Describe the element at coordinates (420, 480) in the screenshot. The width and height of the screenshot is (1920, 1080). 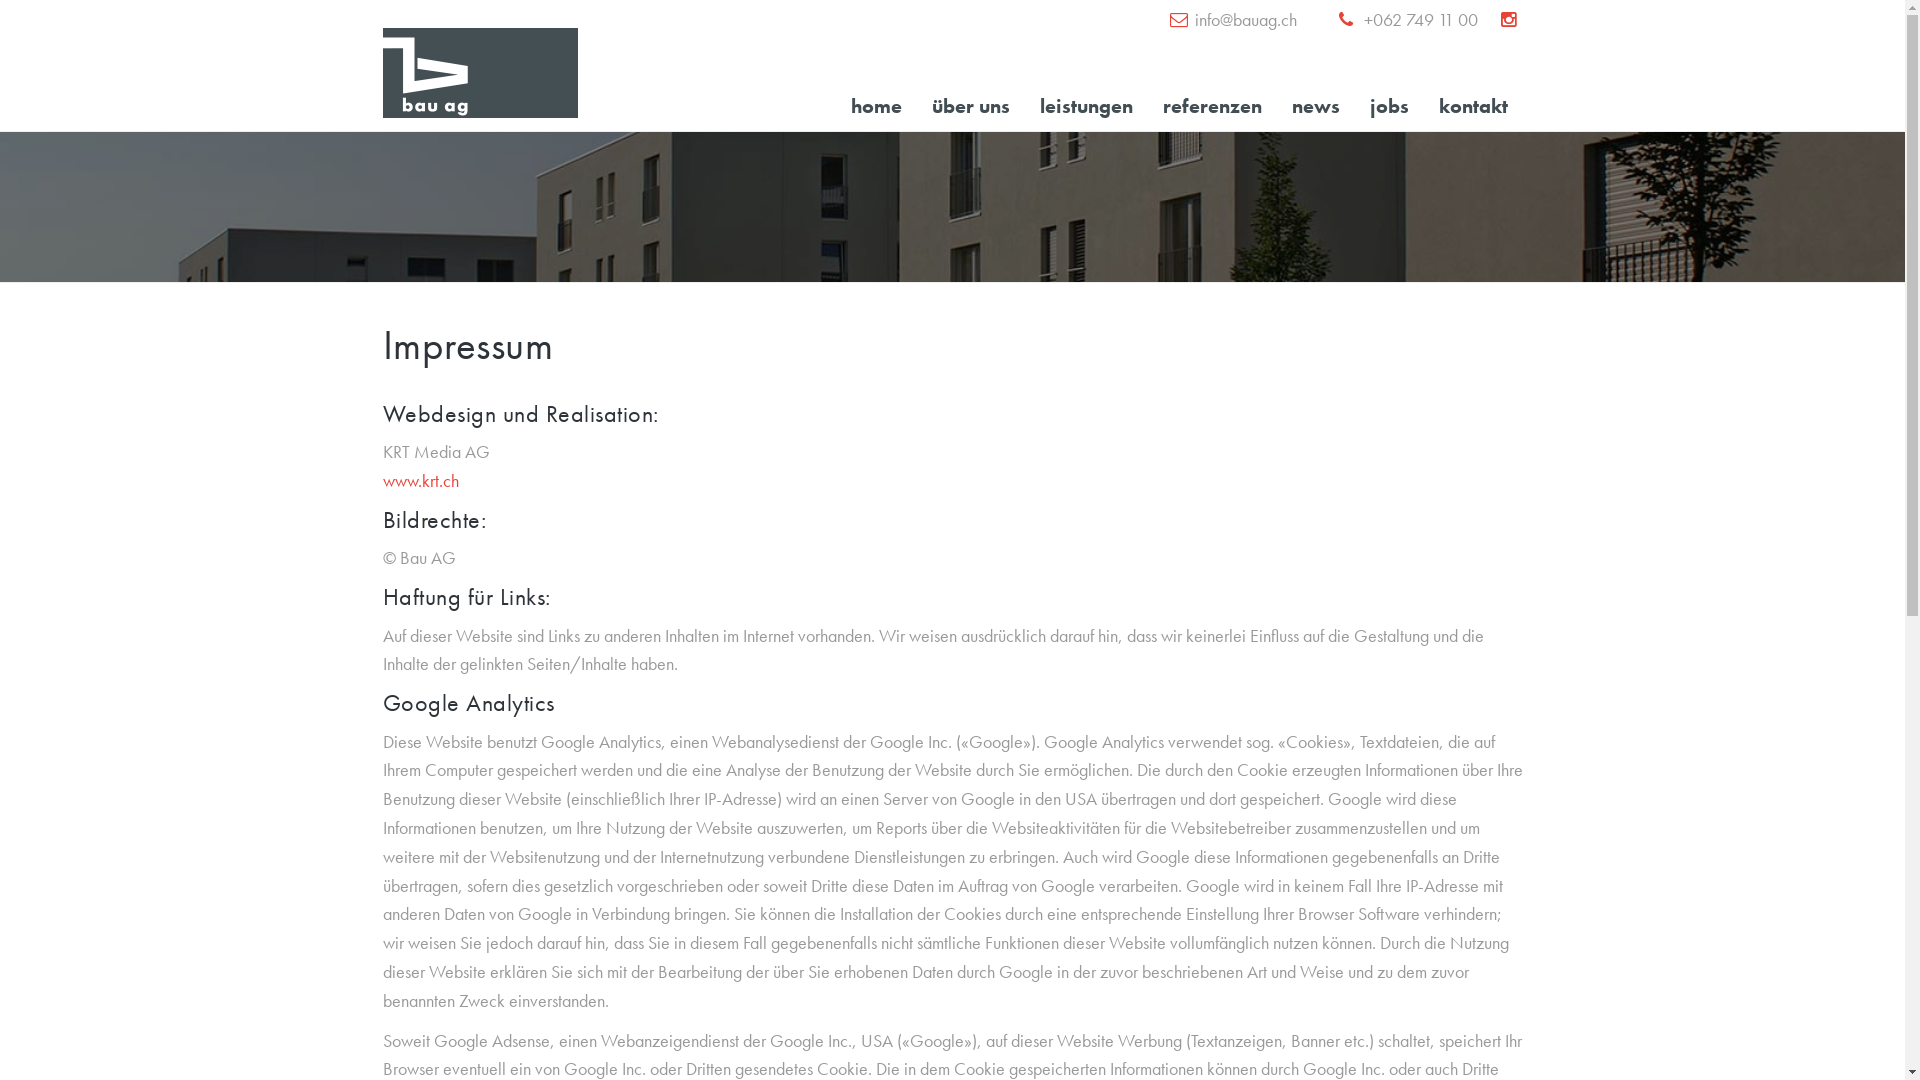
I see `www.krt.ch` at that location.